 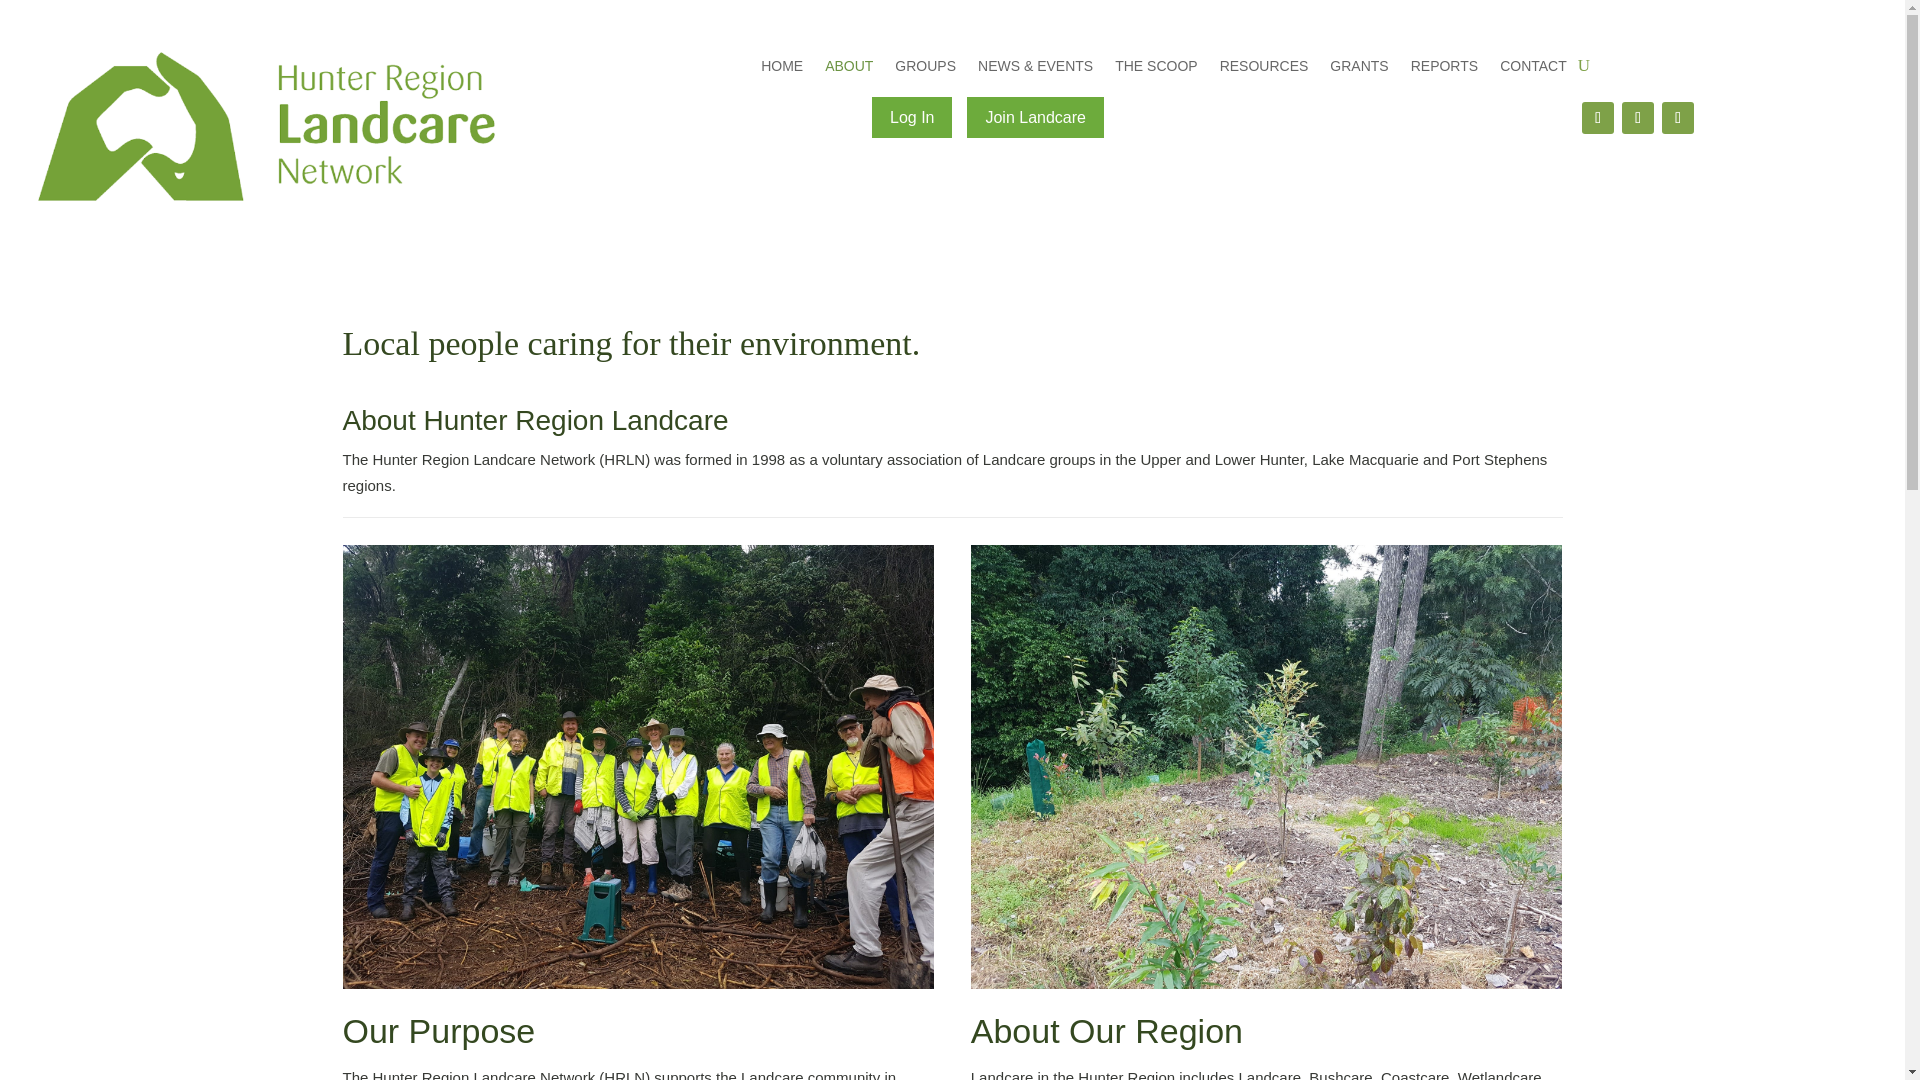 I want to click on RESOURCES, so click(x=1264, y=70).